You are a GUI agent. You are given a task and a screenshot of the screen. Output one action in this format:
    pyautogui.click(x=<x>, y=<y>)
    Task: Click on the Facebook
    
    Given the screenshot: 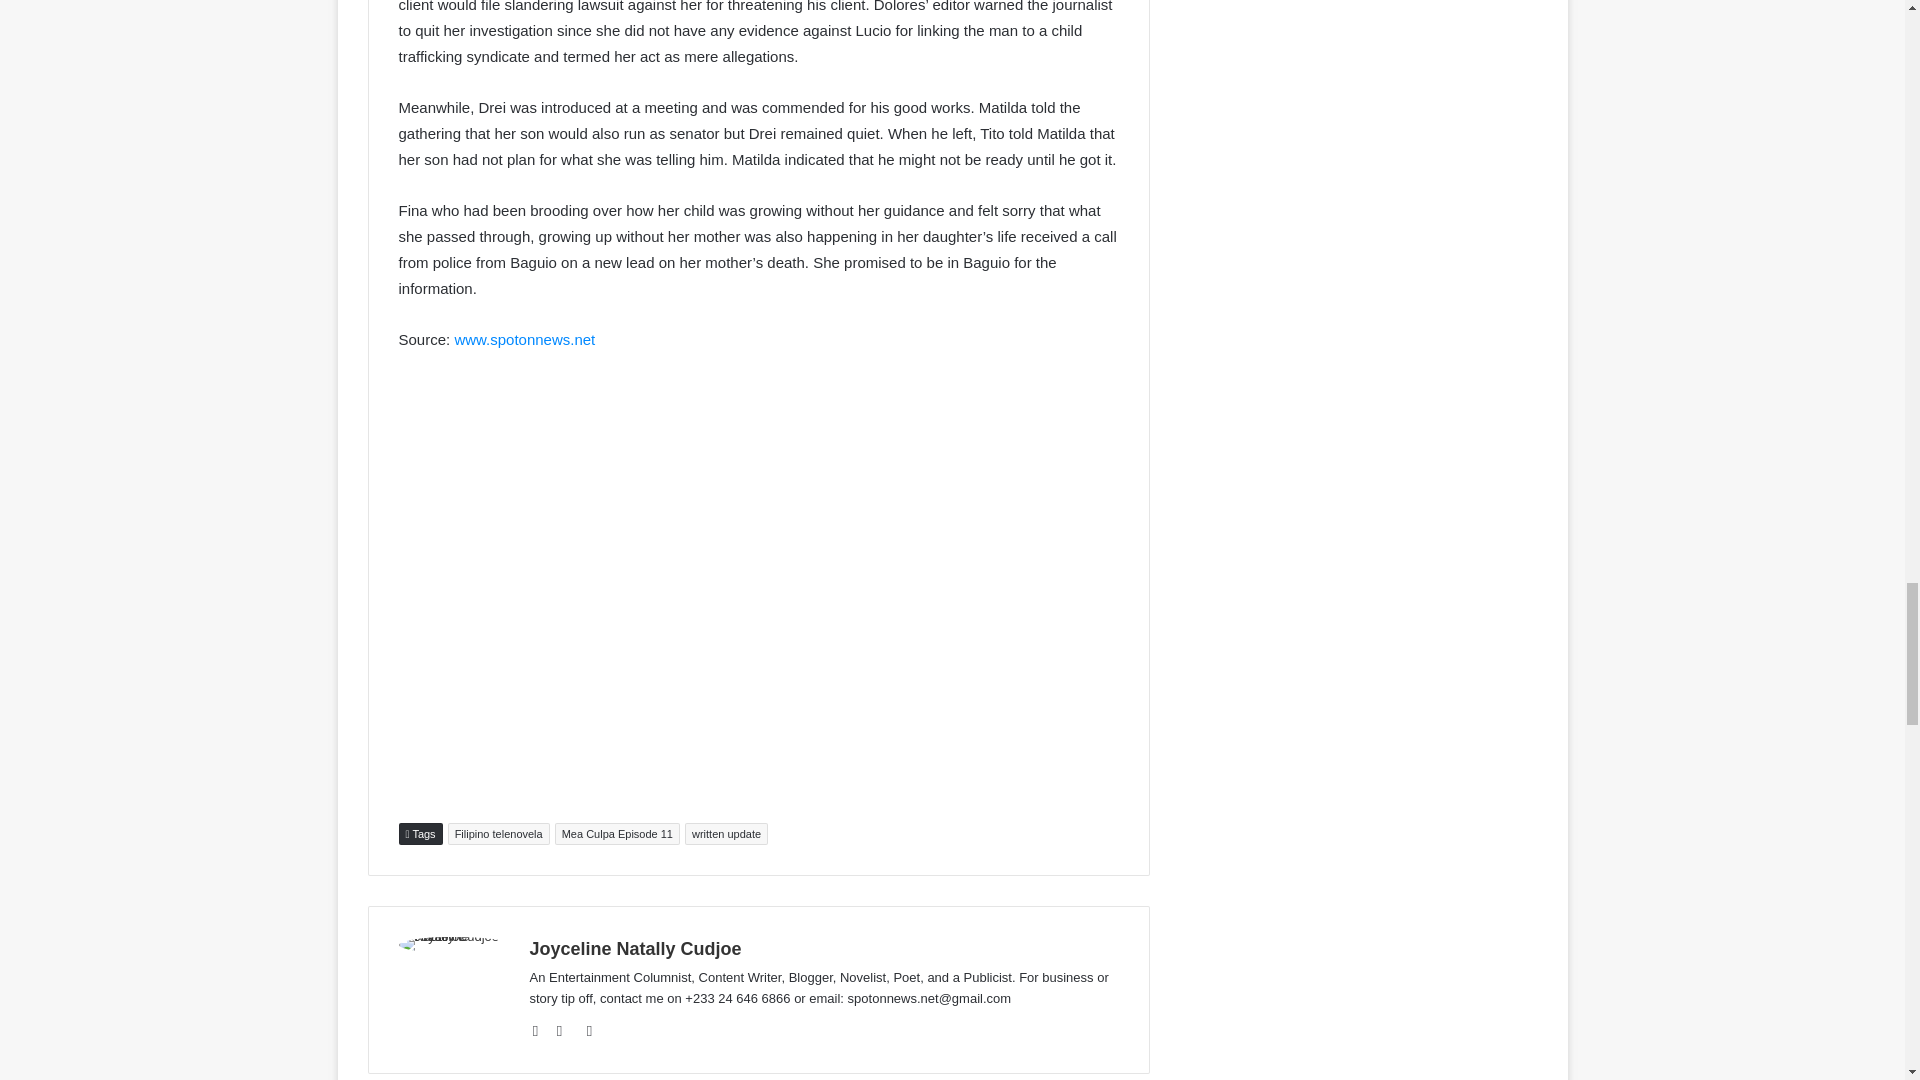 What is the action you would take?
    pyautogui.click(x=566, y=1031)
    